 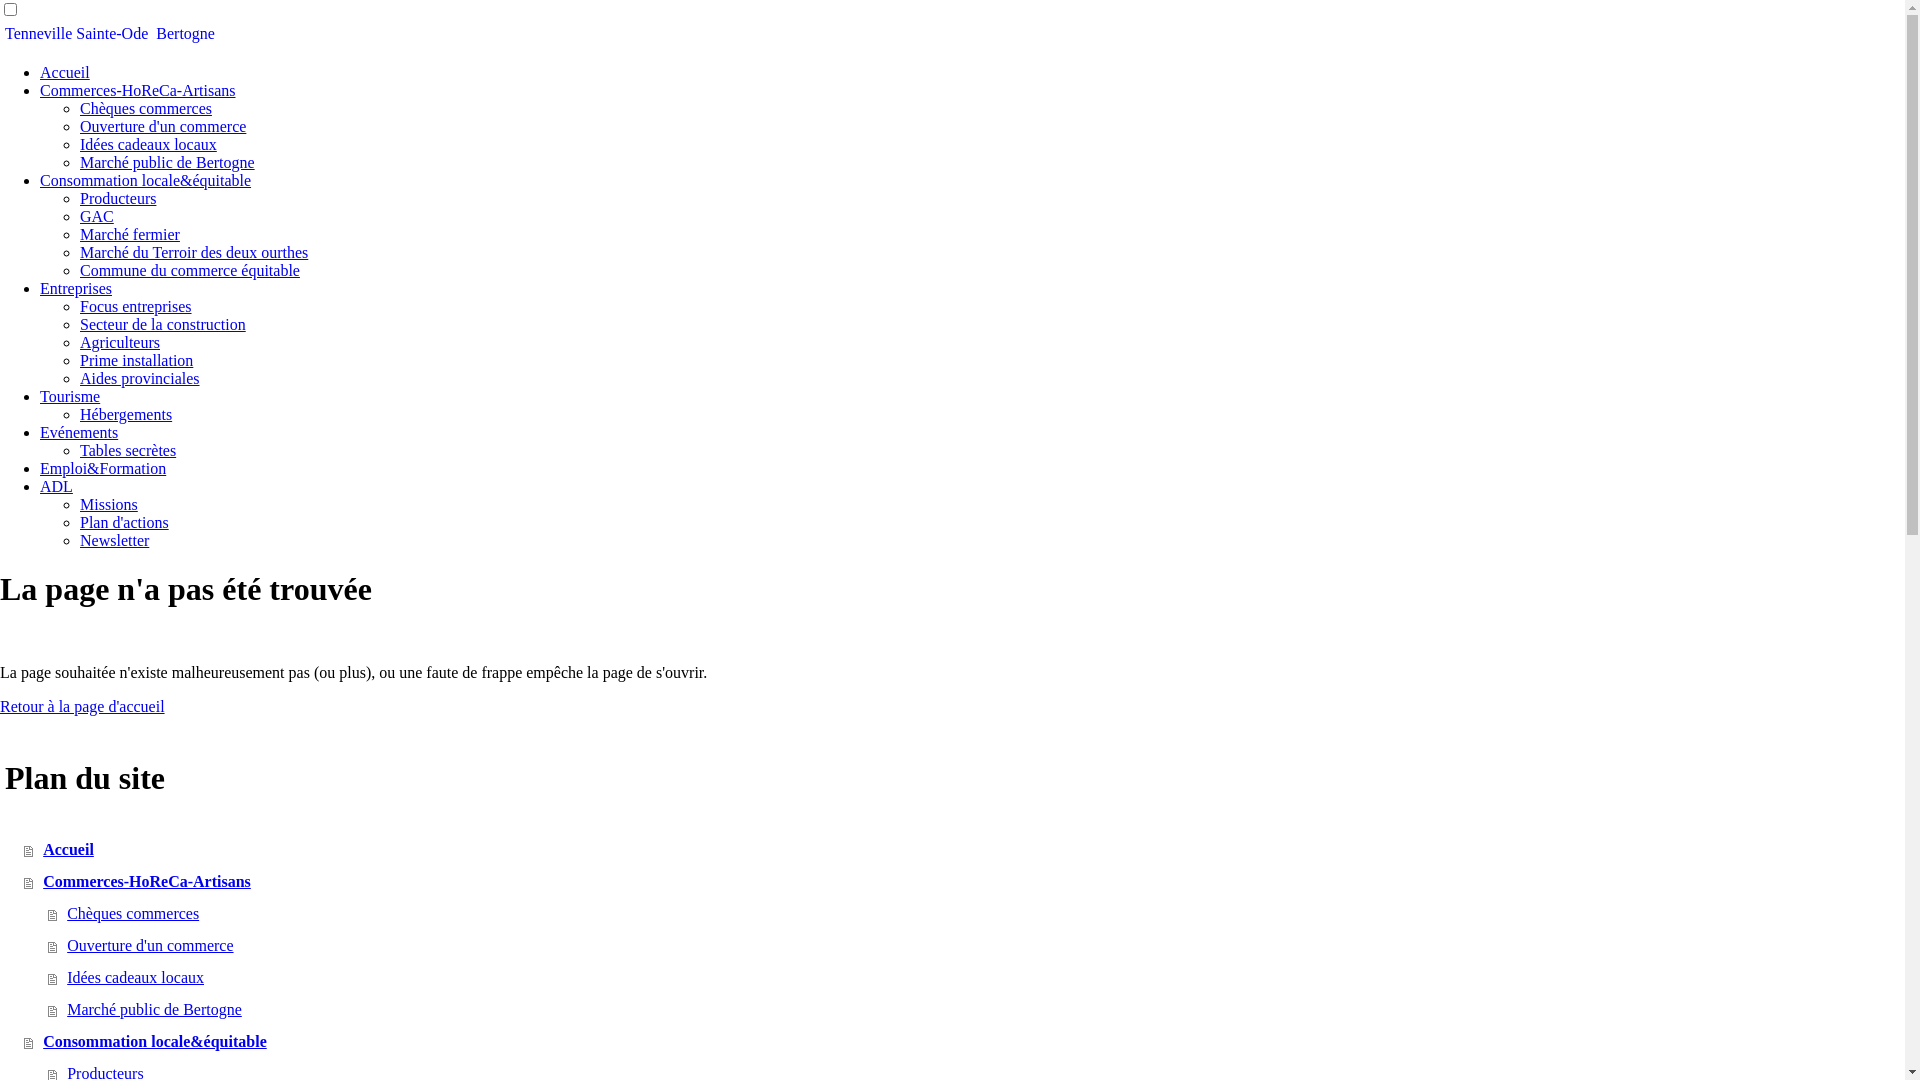 What do you see at coordinates (76, 288) in the screenshot?
I see `Entreprises` at bounding box center [76, 288].